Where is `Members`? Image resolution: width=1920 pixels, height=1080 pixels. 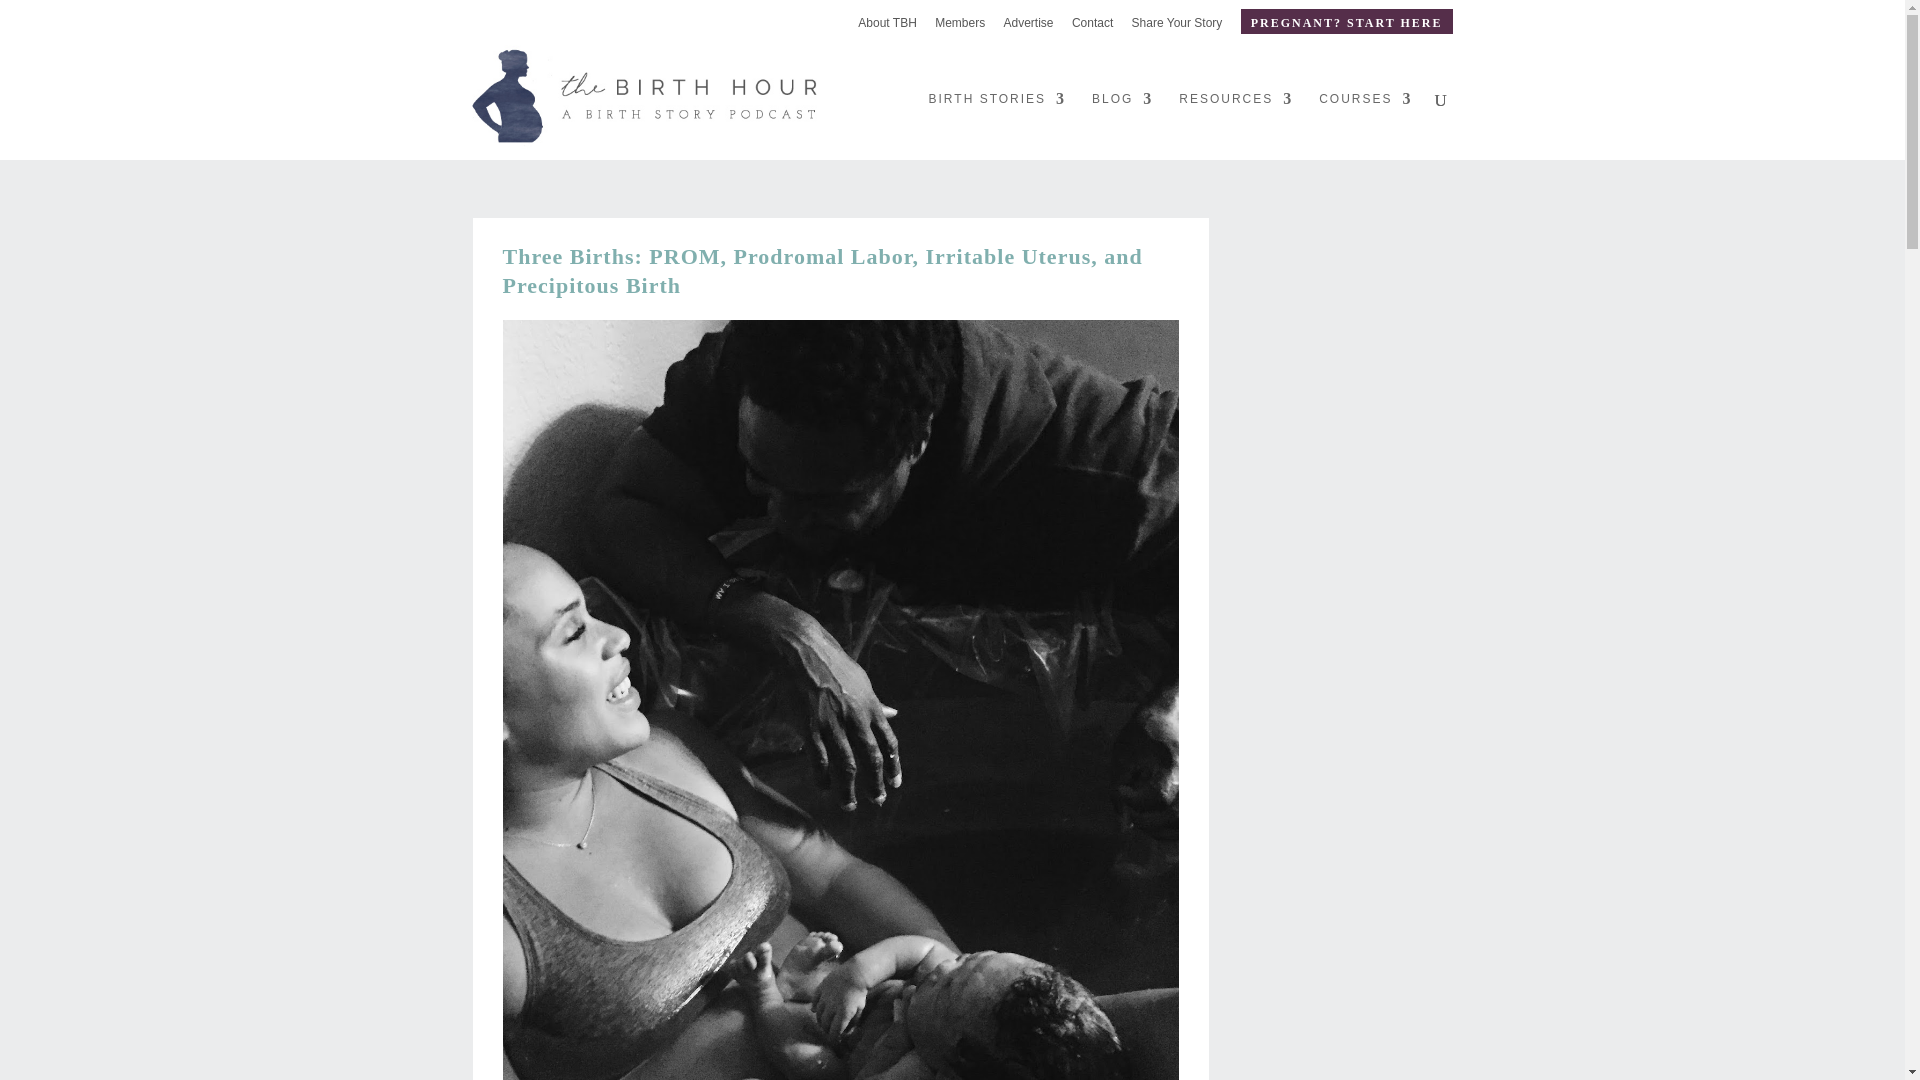 Members is located at coordinates (960, 27).